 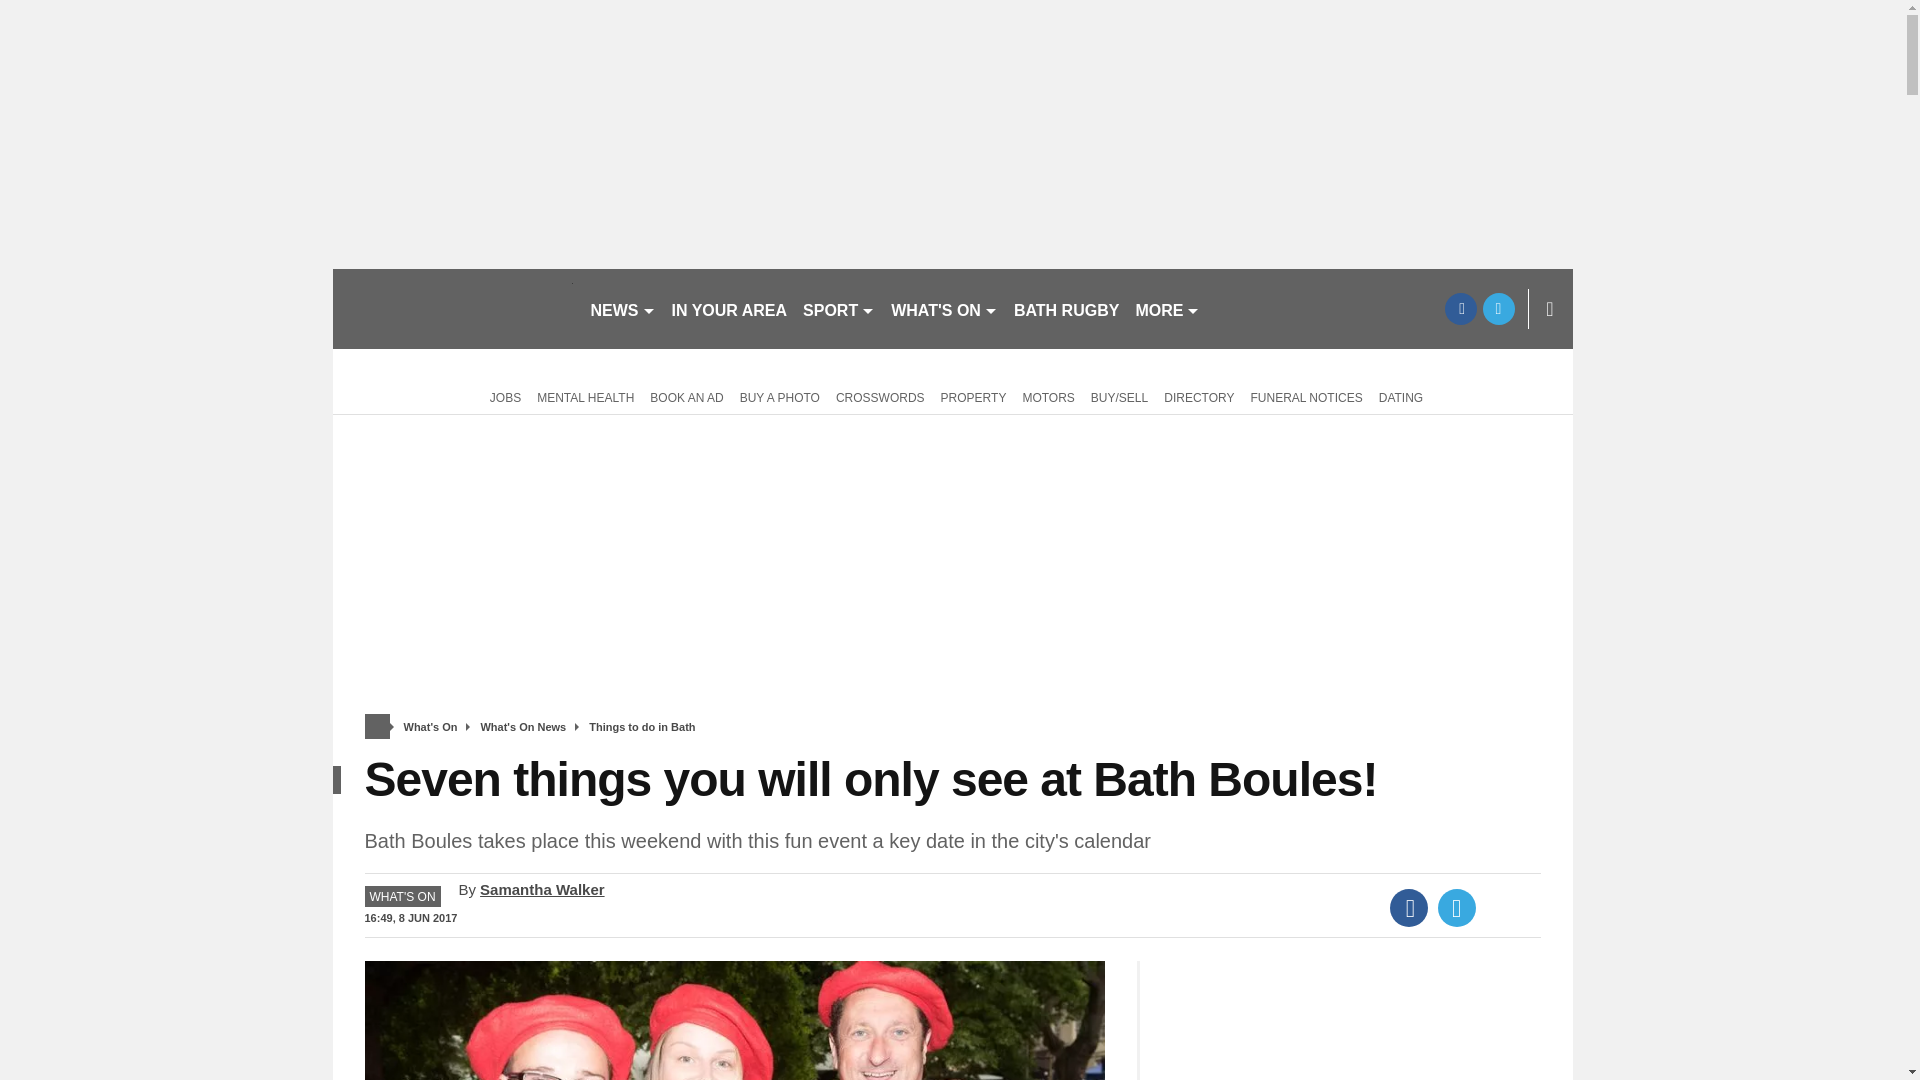 What do you see at coordinates (974, 396) in the screenshot?
I see `PROPERTY` at bounding box center [974, 396].